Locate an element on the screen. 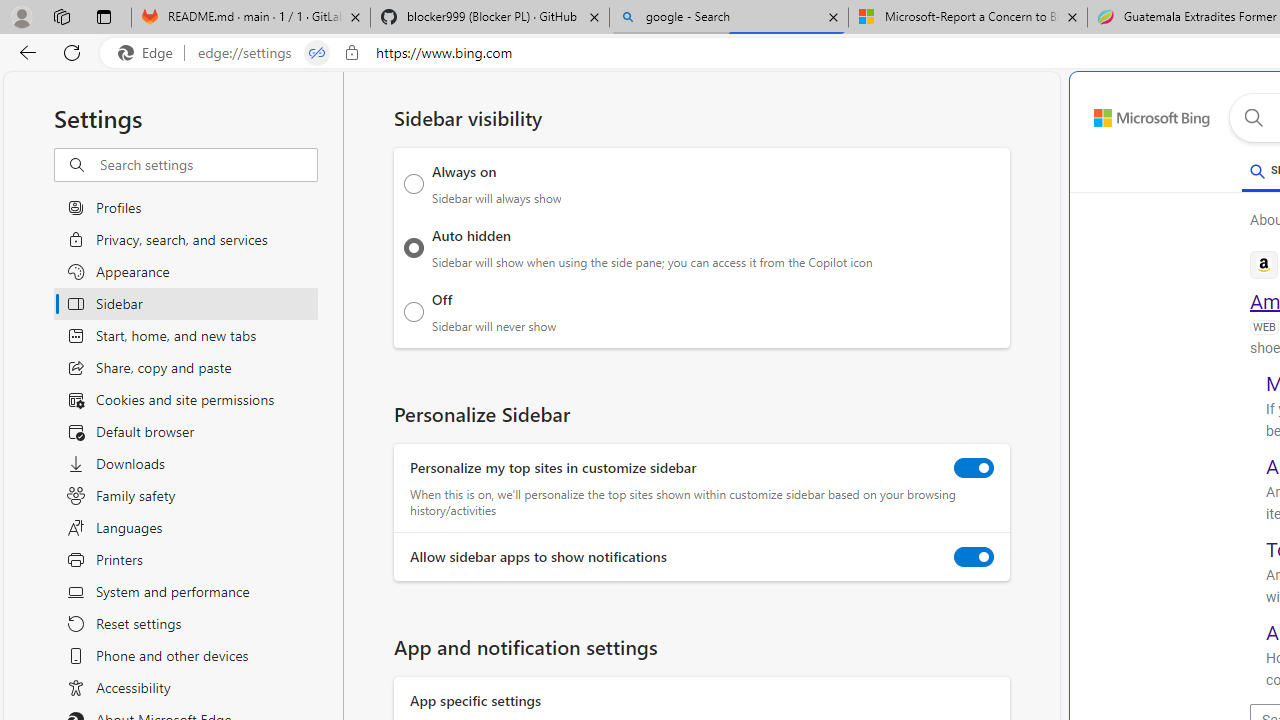 The width and height of the screenshot is (1280, 720). Off Sidebar will never show is located at coordinates (414, 311).